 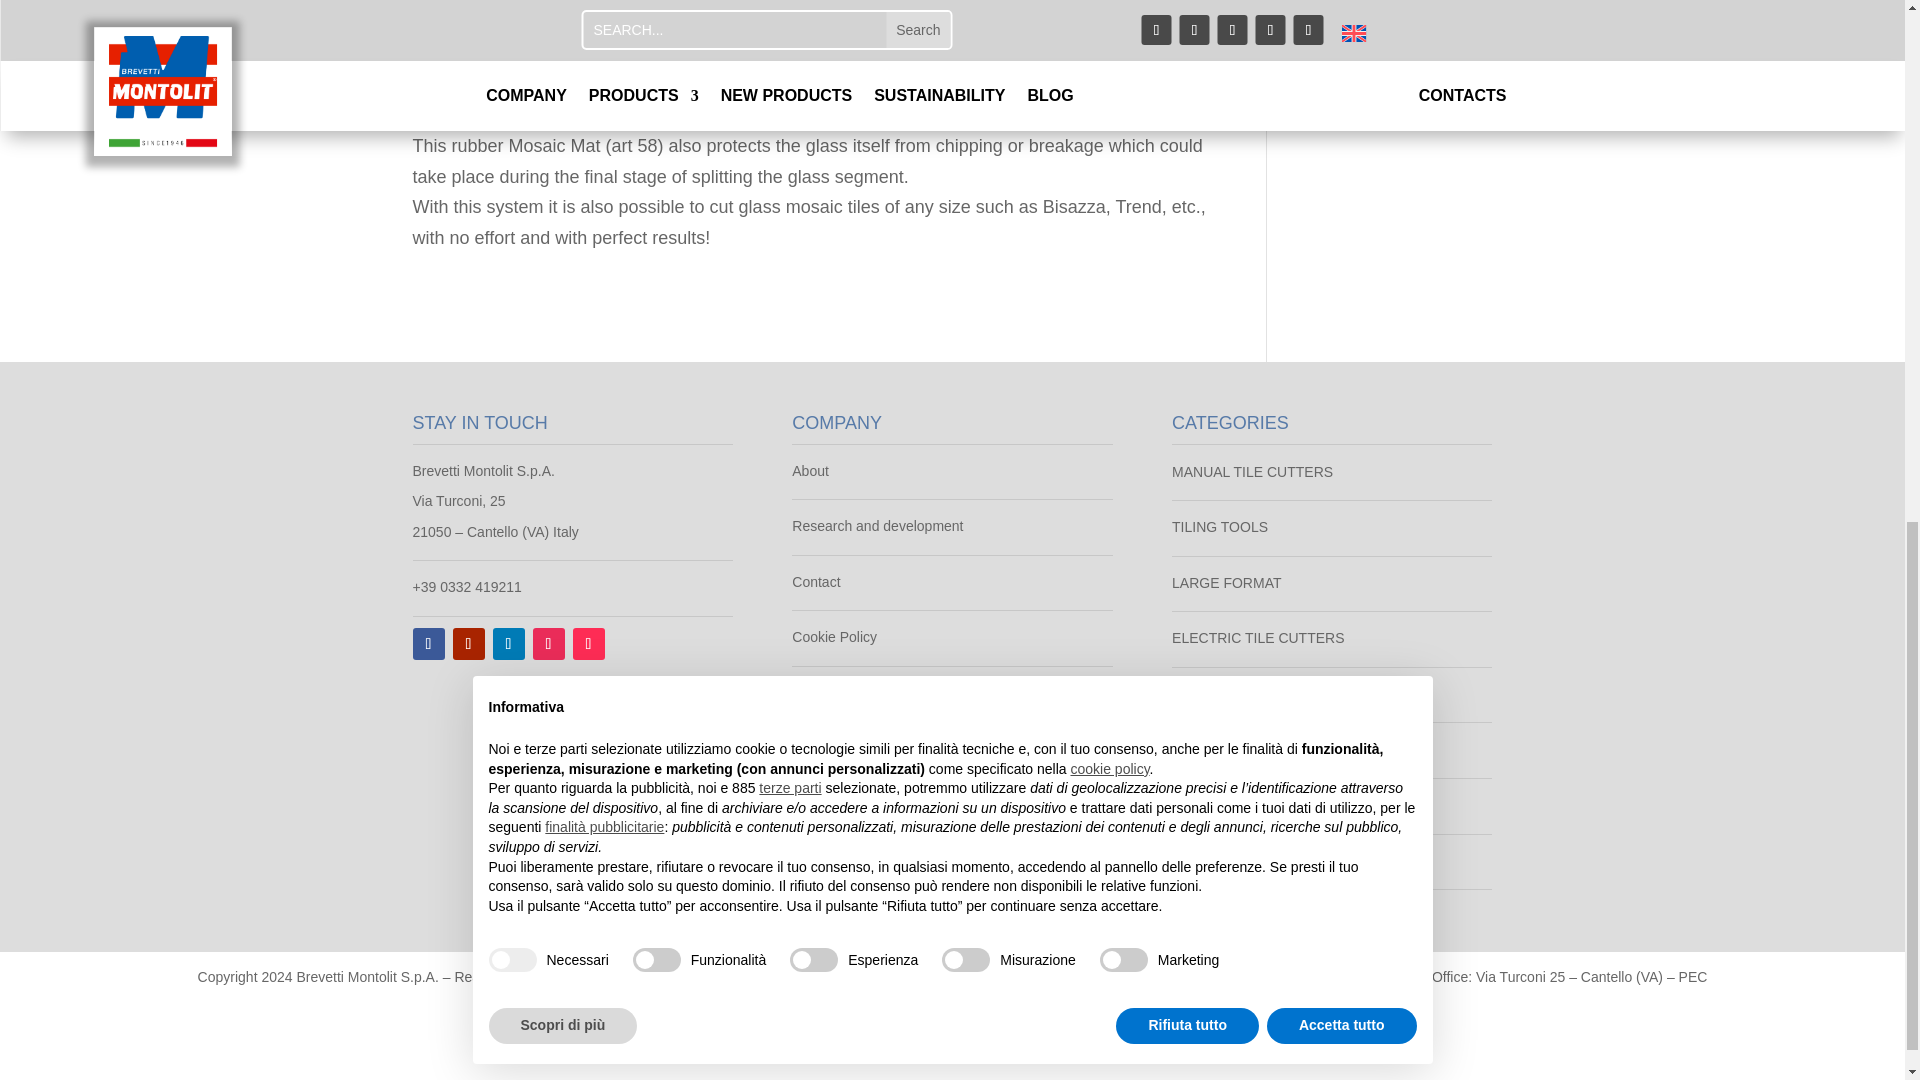 What do you see at coordinates (428, 643) in the screenshot?
I see `Follow on Facebook` at bounding box center [428, 643].